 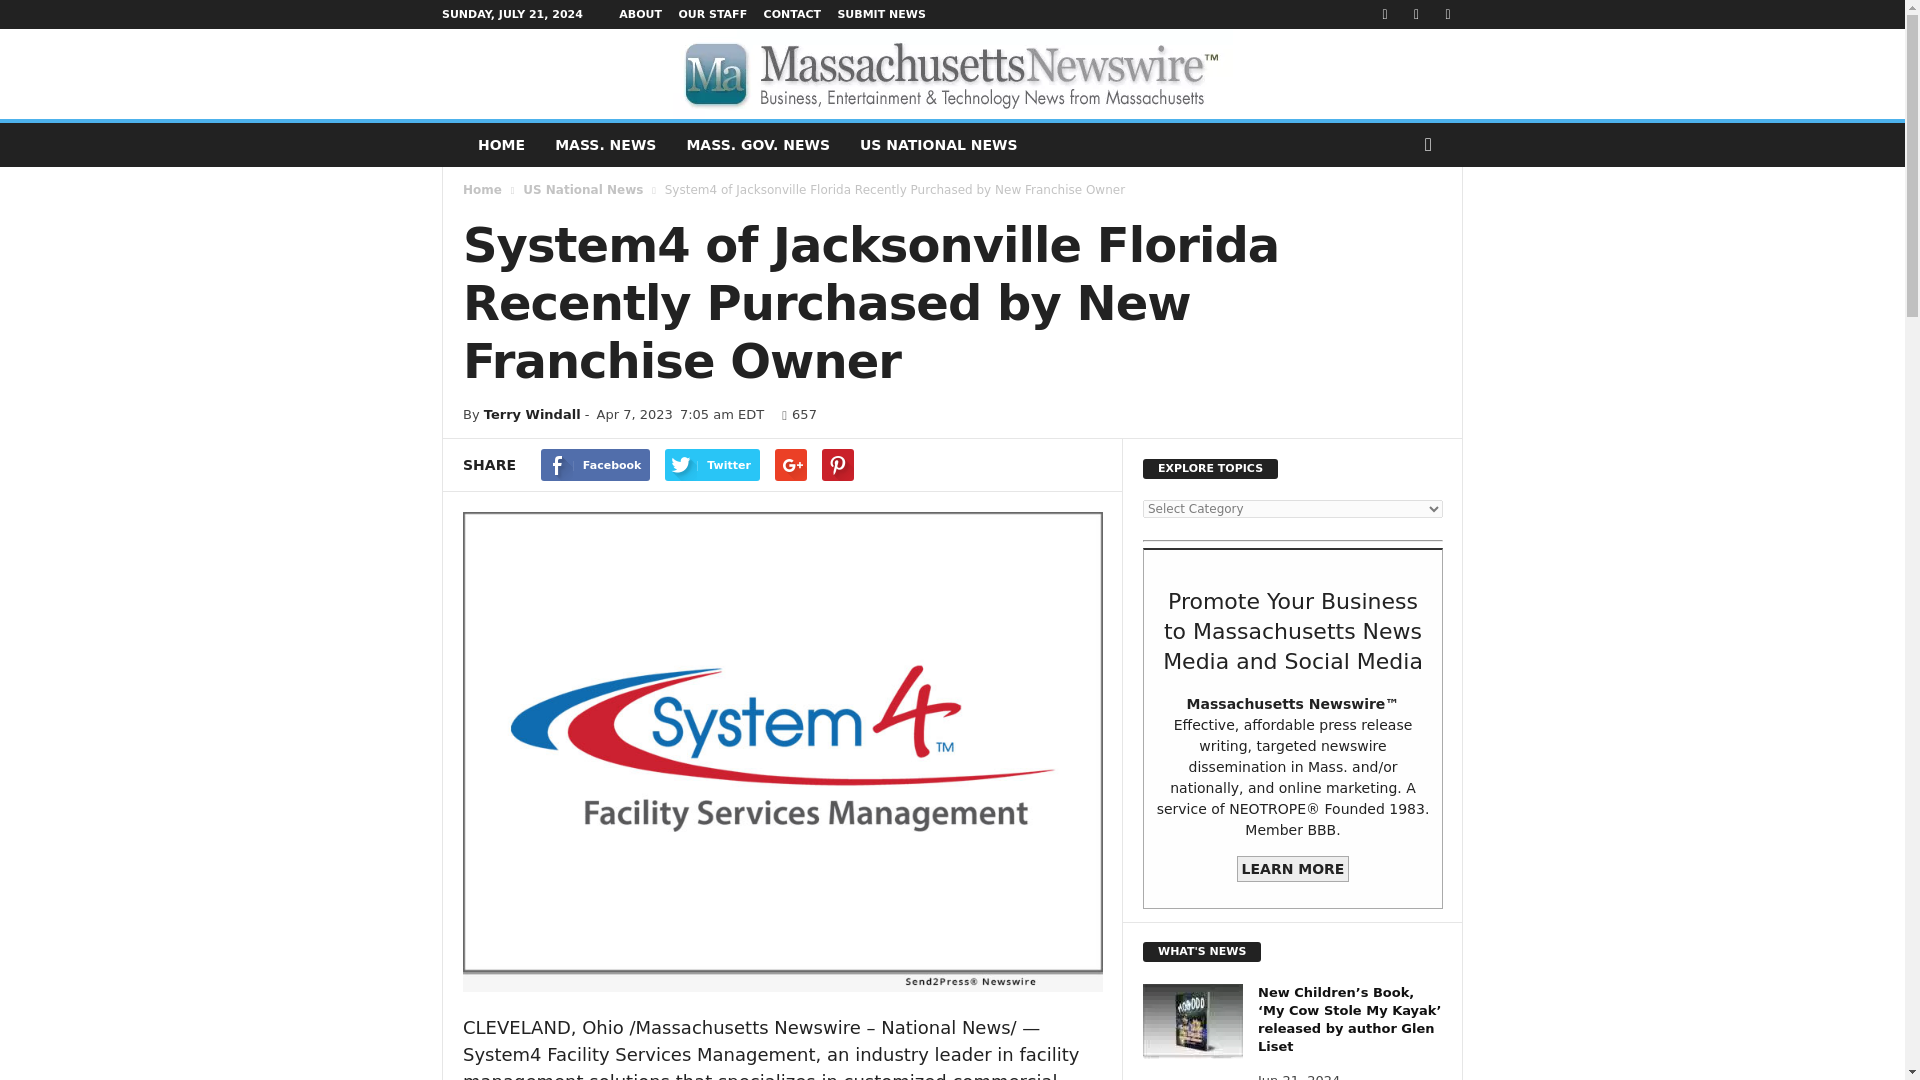 I want to click on HOME, so click(x=500, y=145).